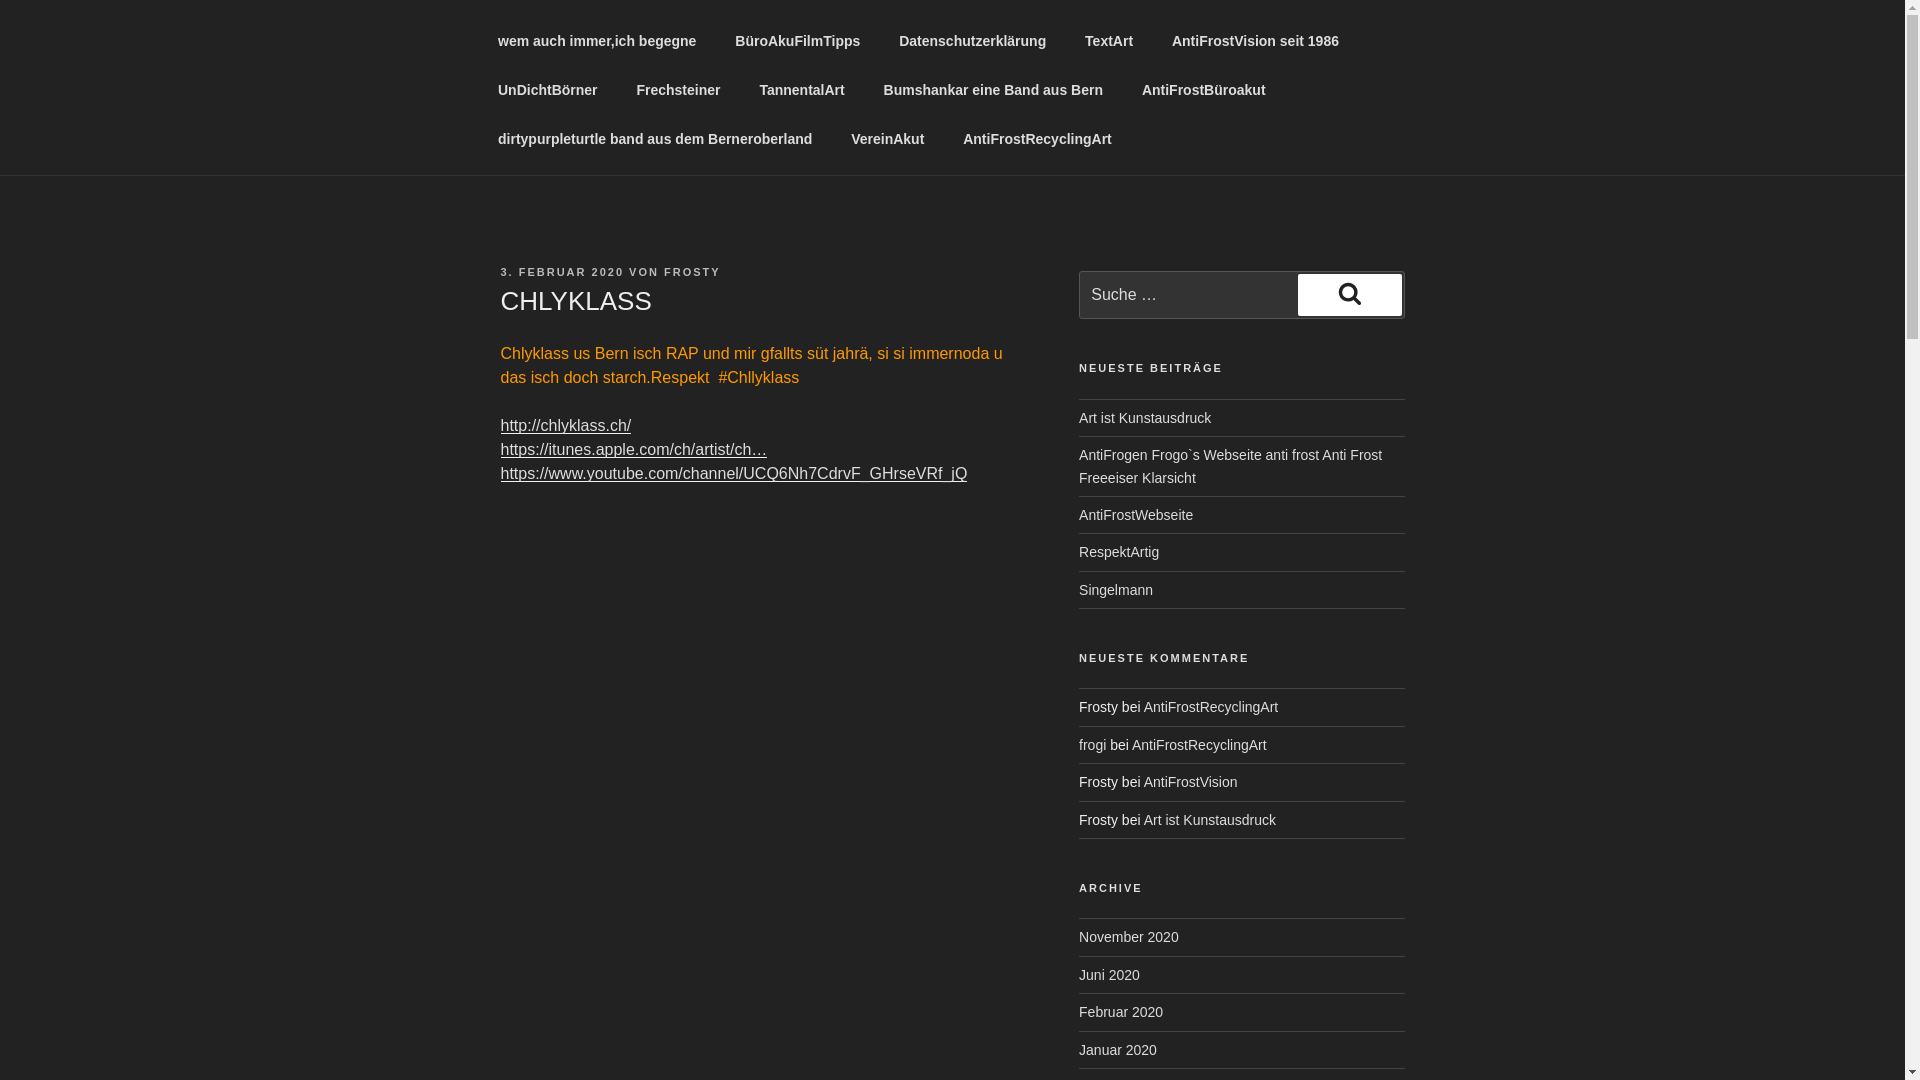 The width and height of the screenshot is (1920, 1080). What do you see at coordinates (1255, 42) in the screenshot?
I see `AntiFrostVision seit 1986` at bounding box center [1255, 42].